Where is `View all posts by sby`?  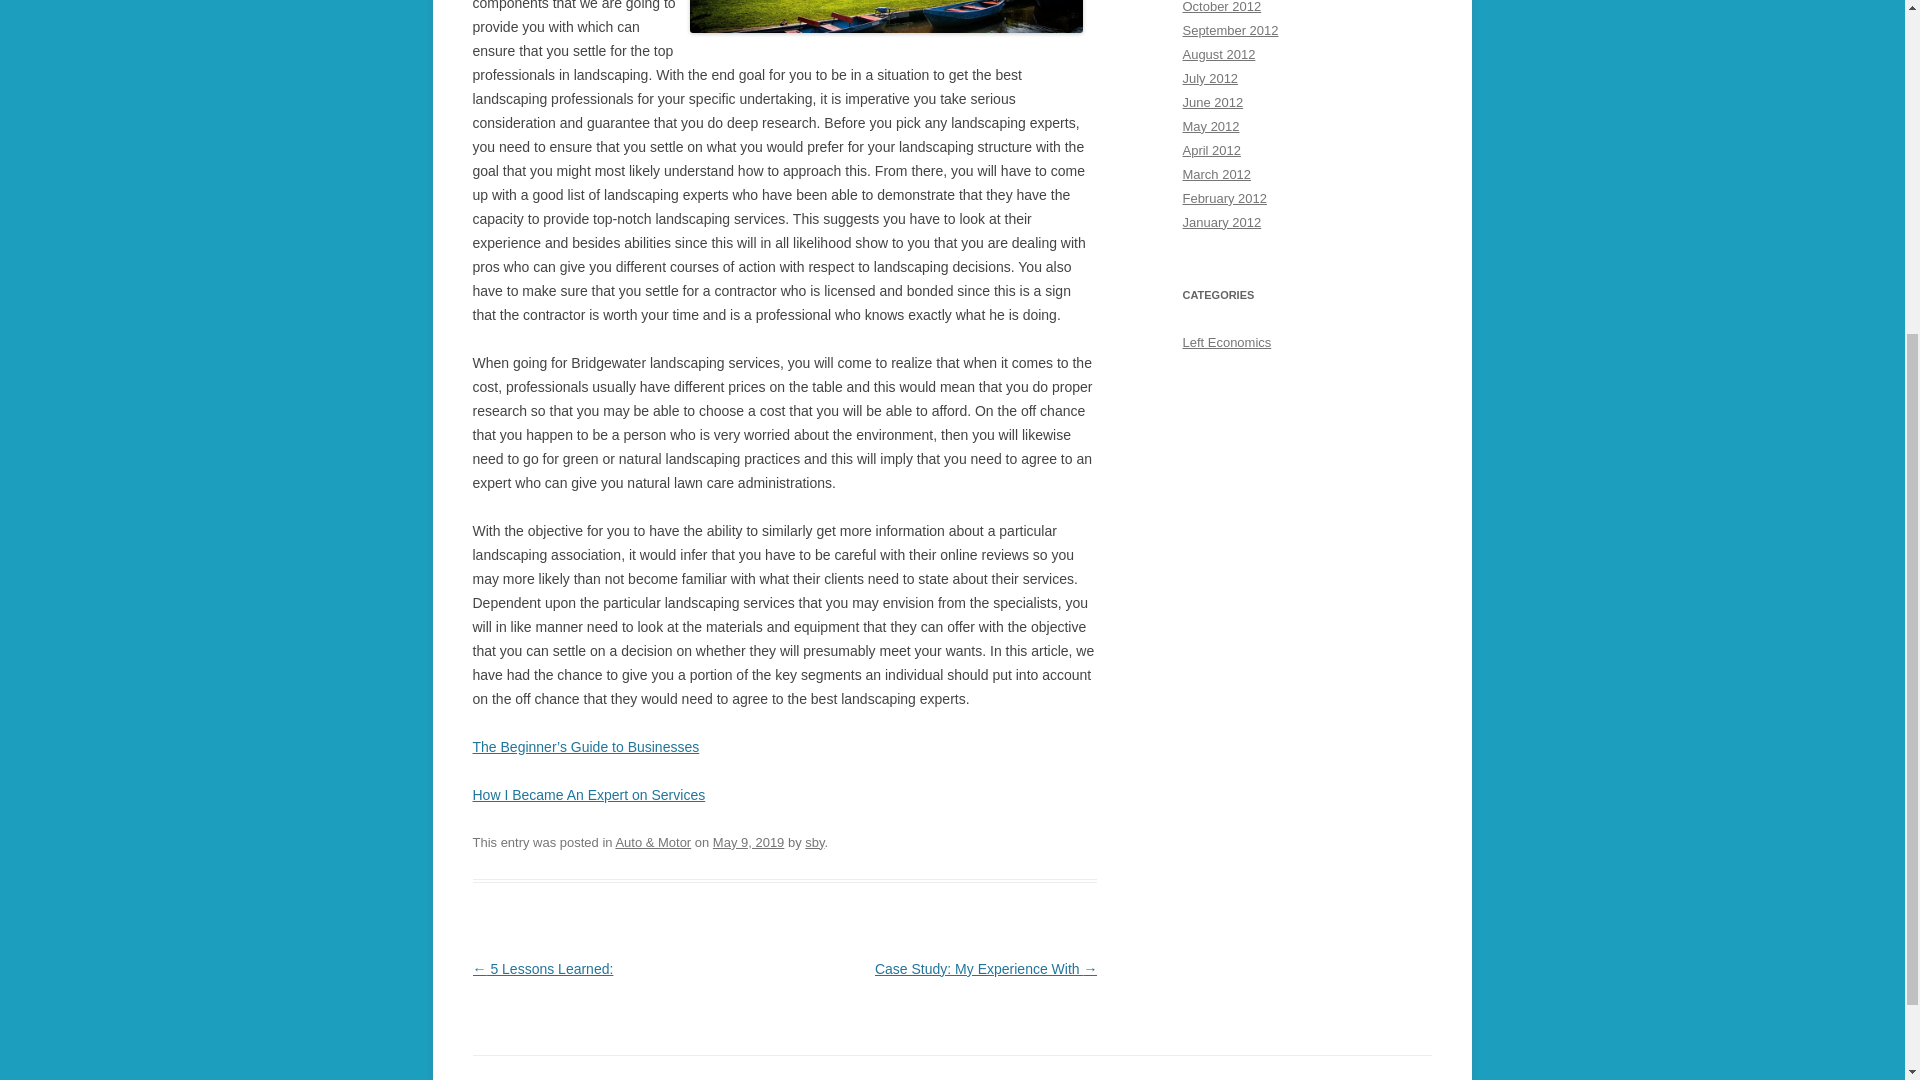
View all posts by sby is located at coordinates (814, 842).